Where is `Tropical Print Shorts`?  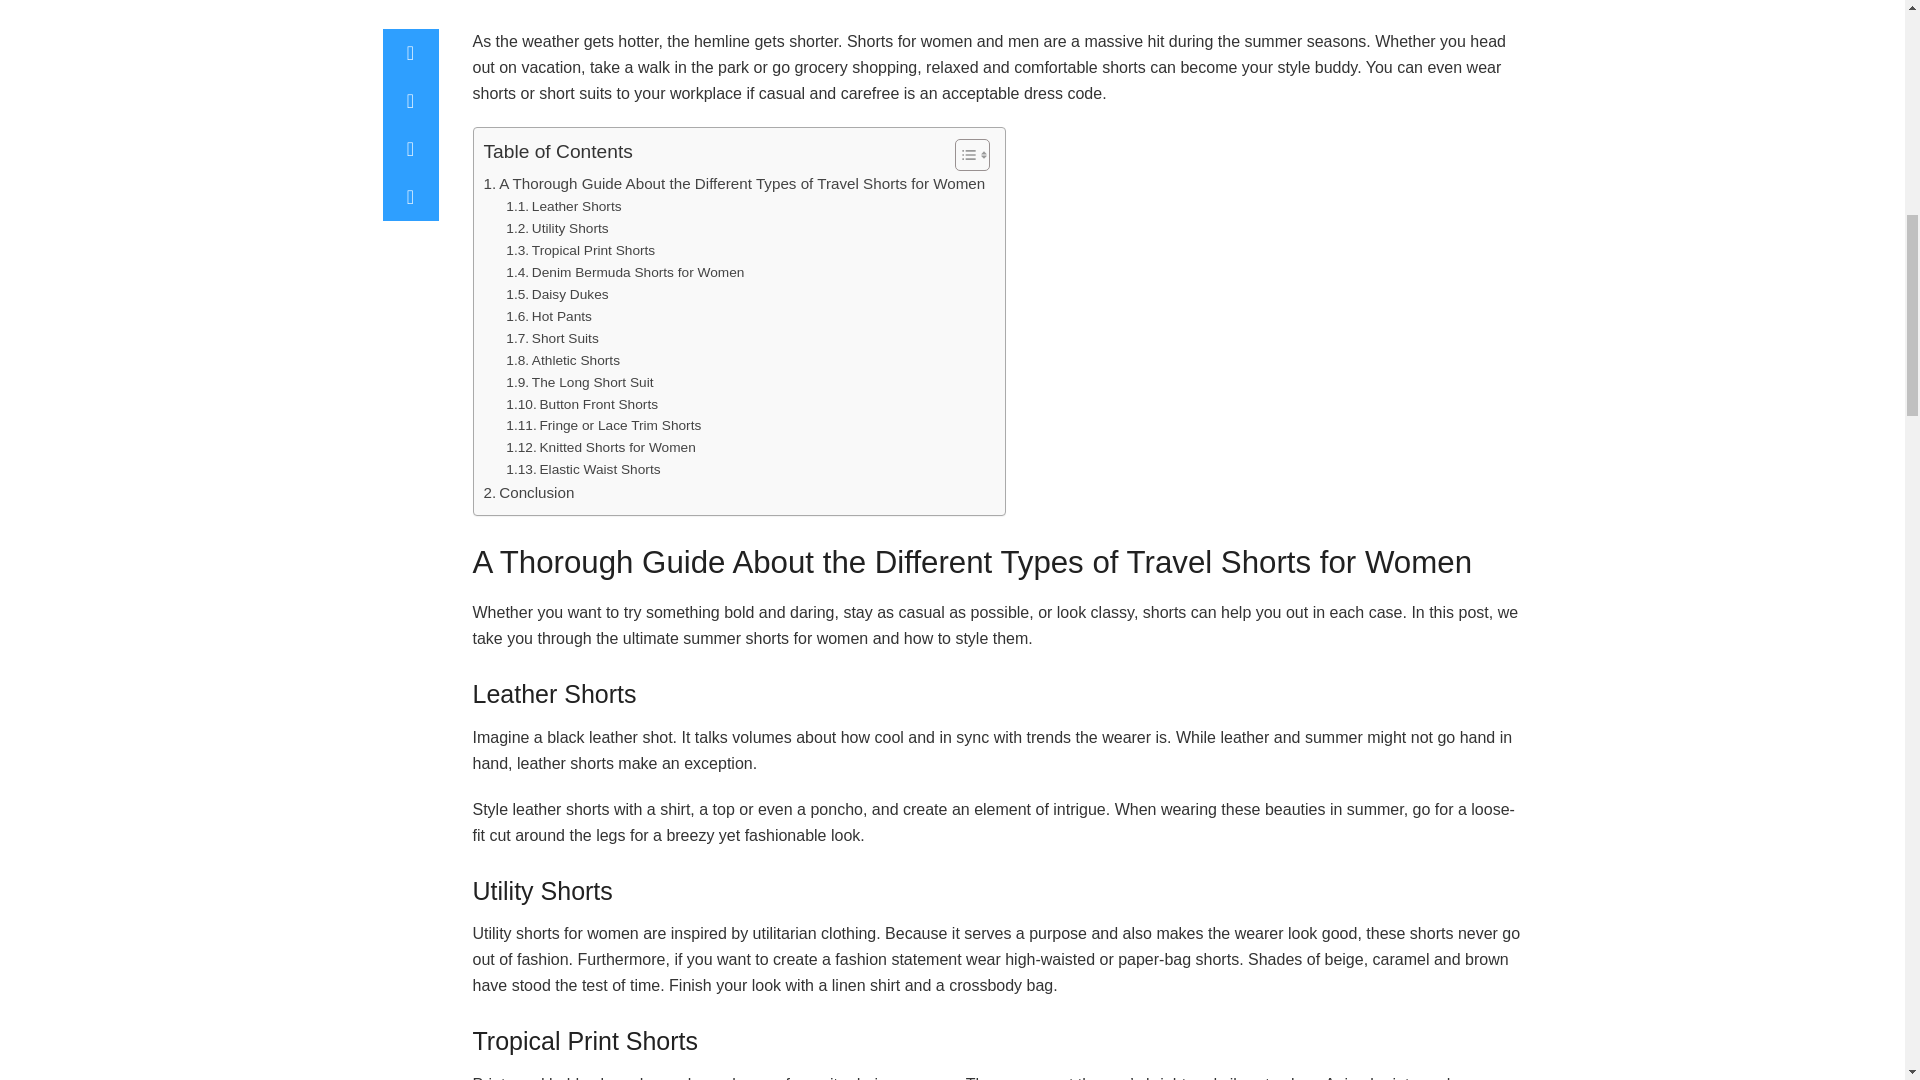 Tropical Print Shorts is located at coordinates (580, 250).